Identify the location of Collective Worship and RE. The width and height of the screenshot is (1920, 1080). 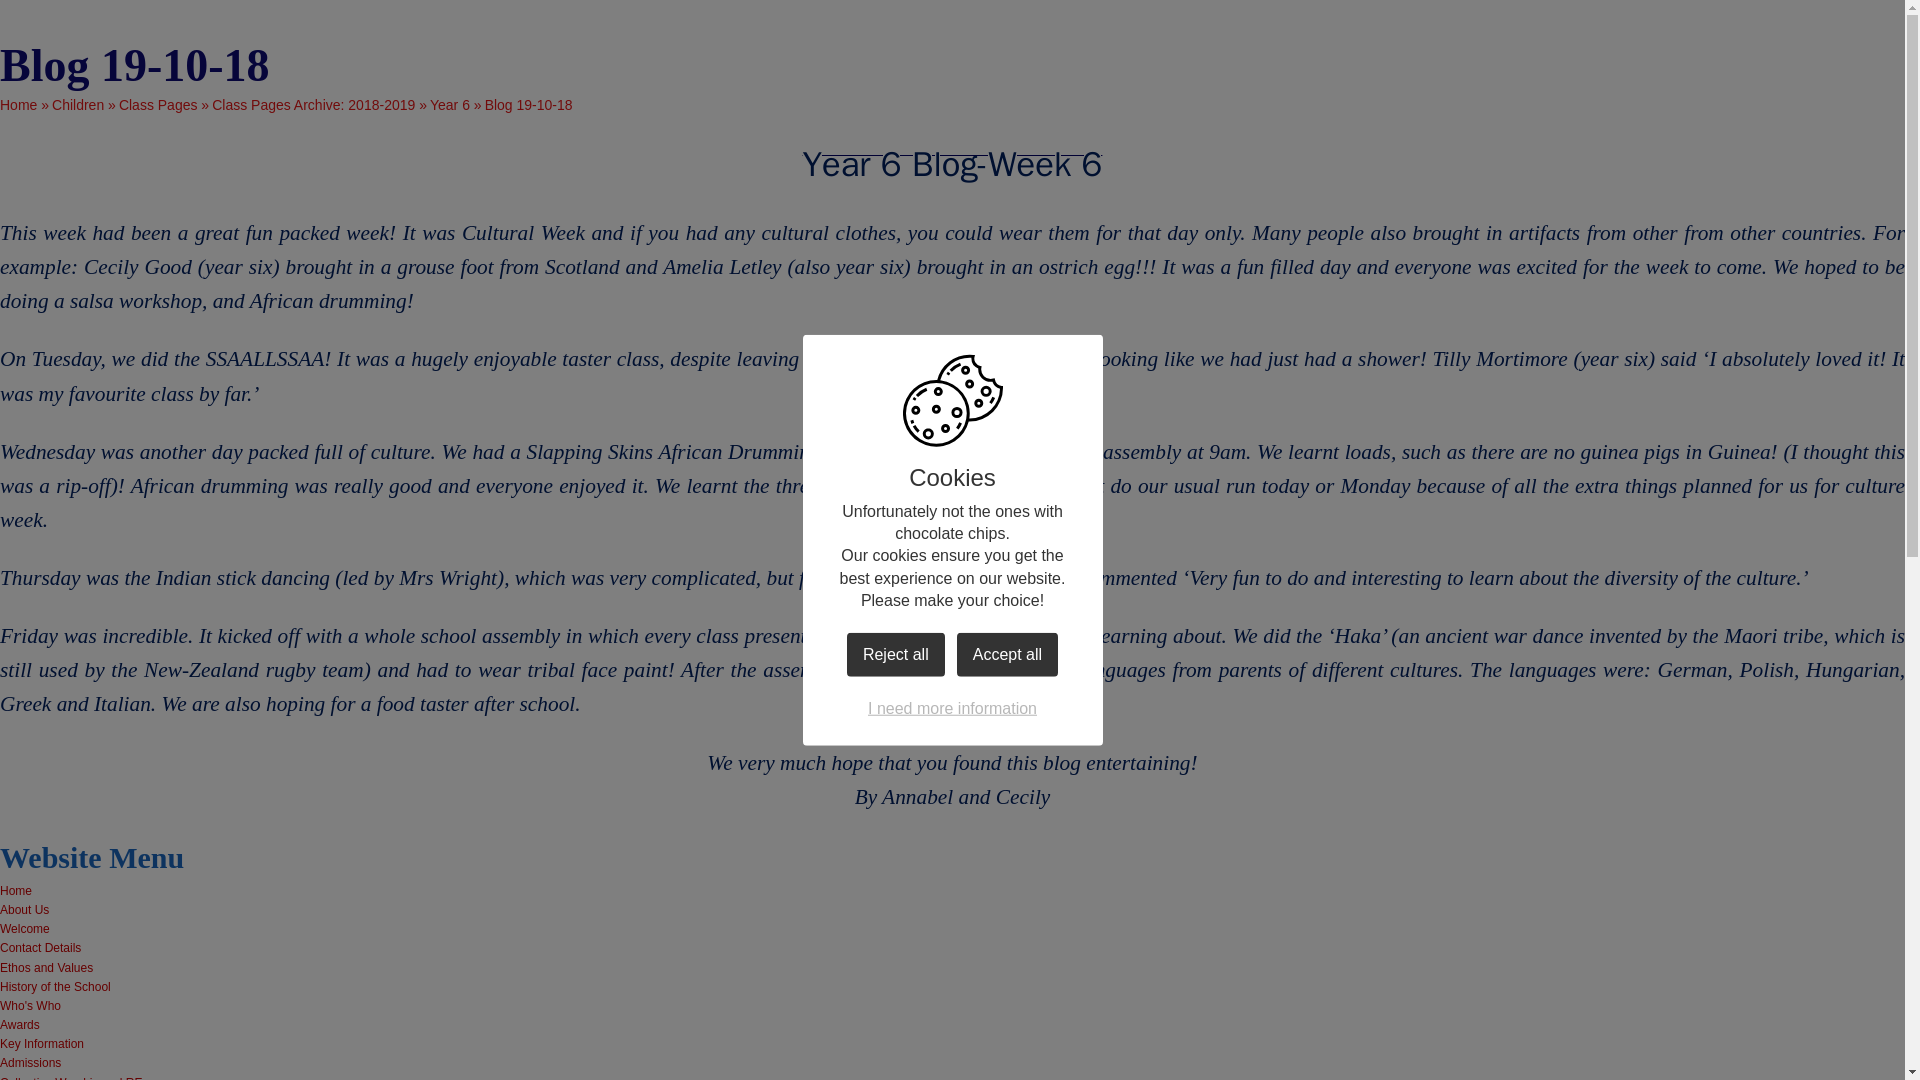
(71, 1078).